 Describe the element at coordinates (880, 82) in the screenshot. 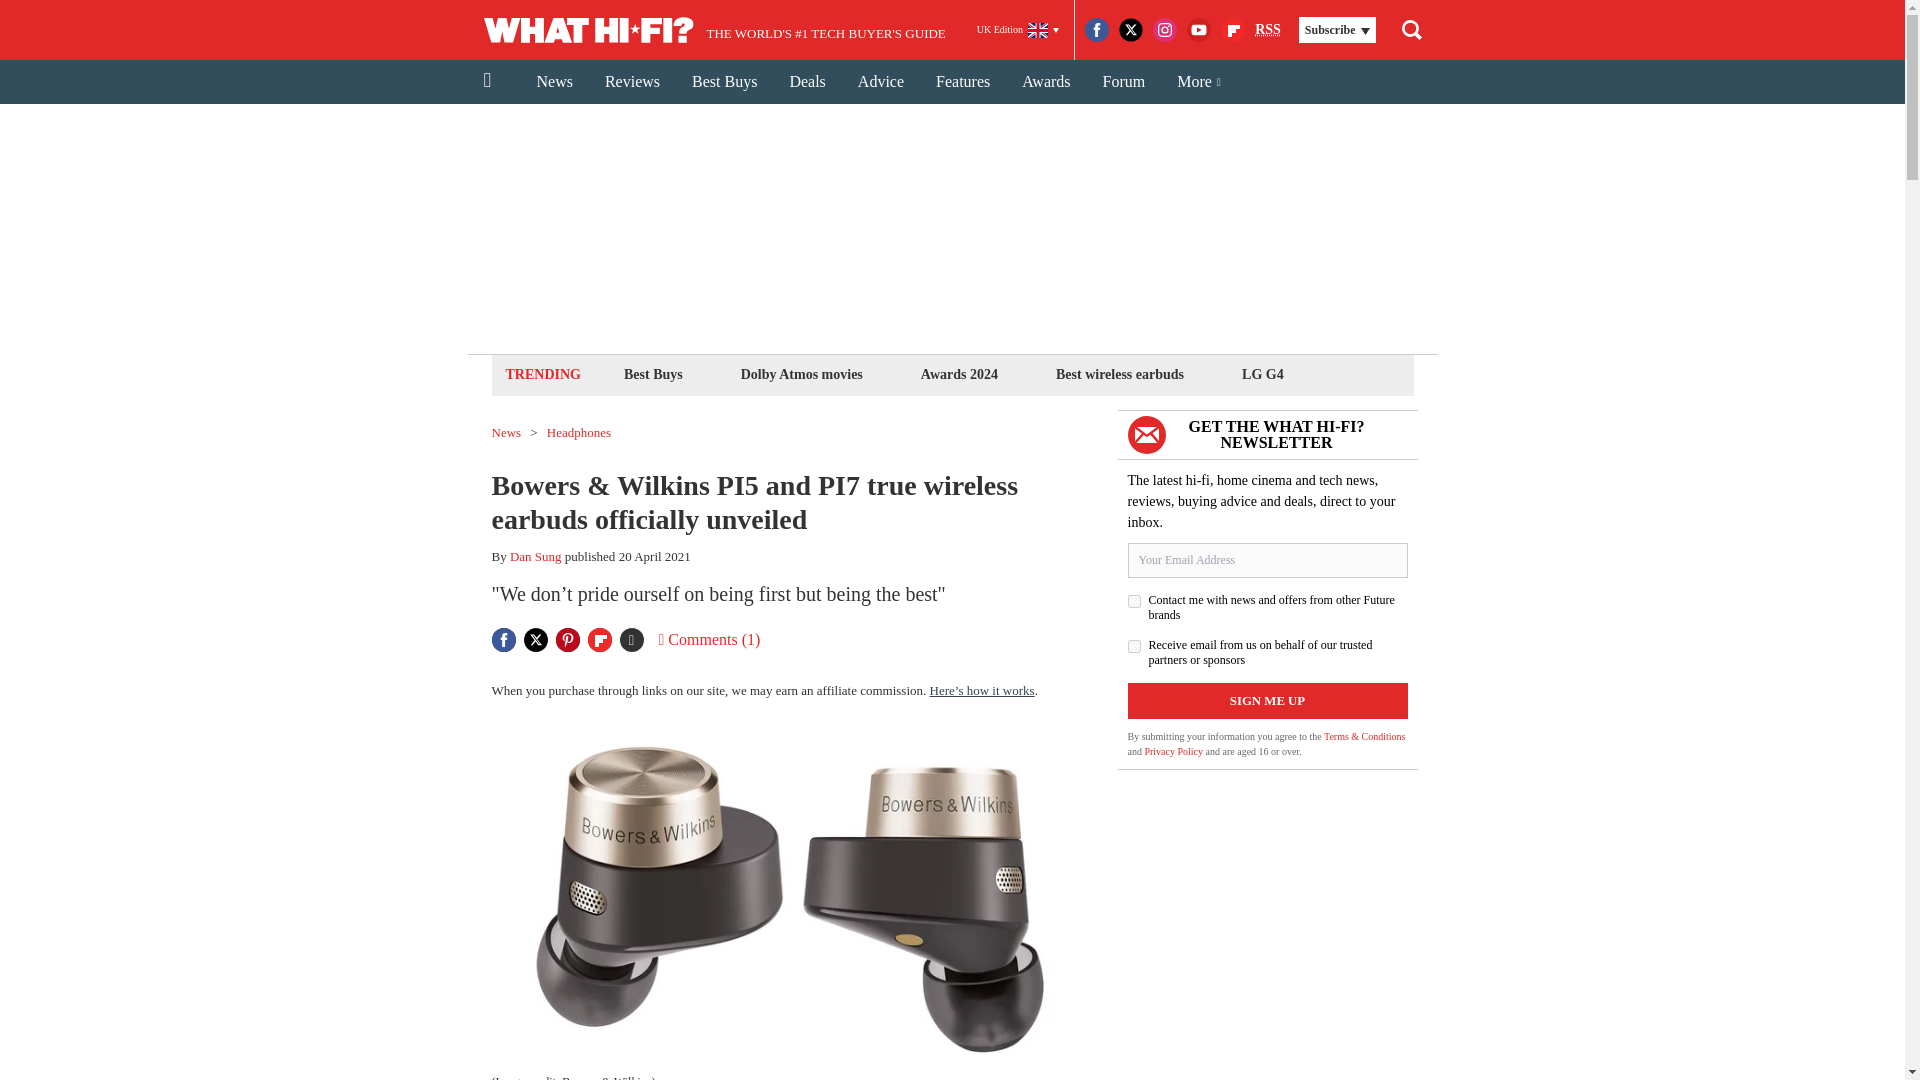

I see `Advice` at that location.